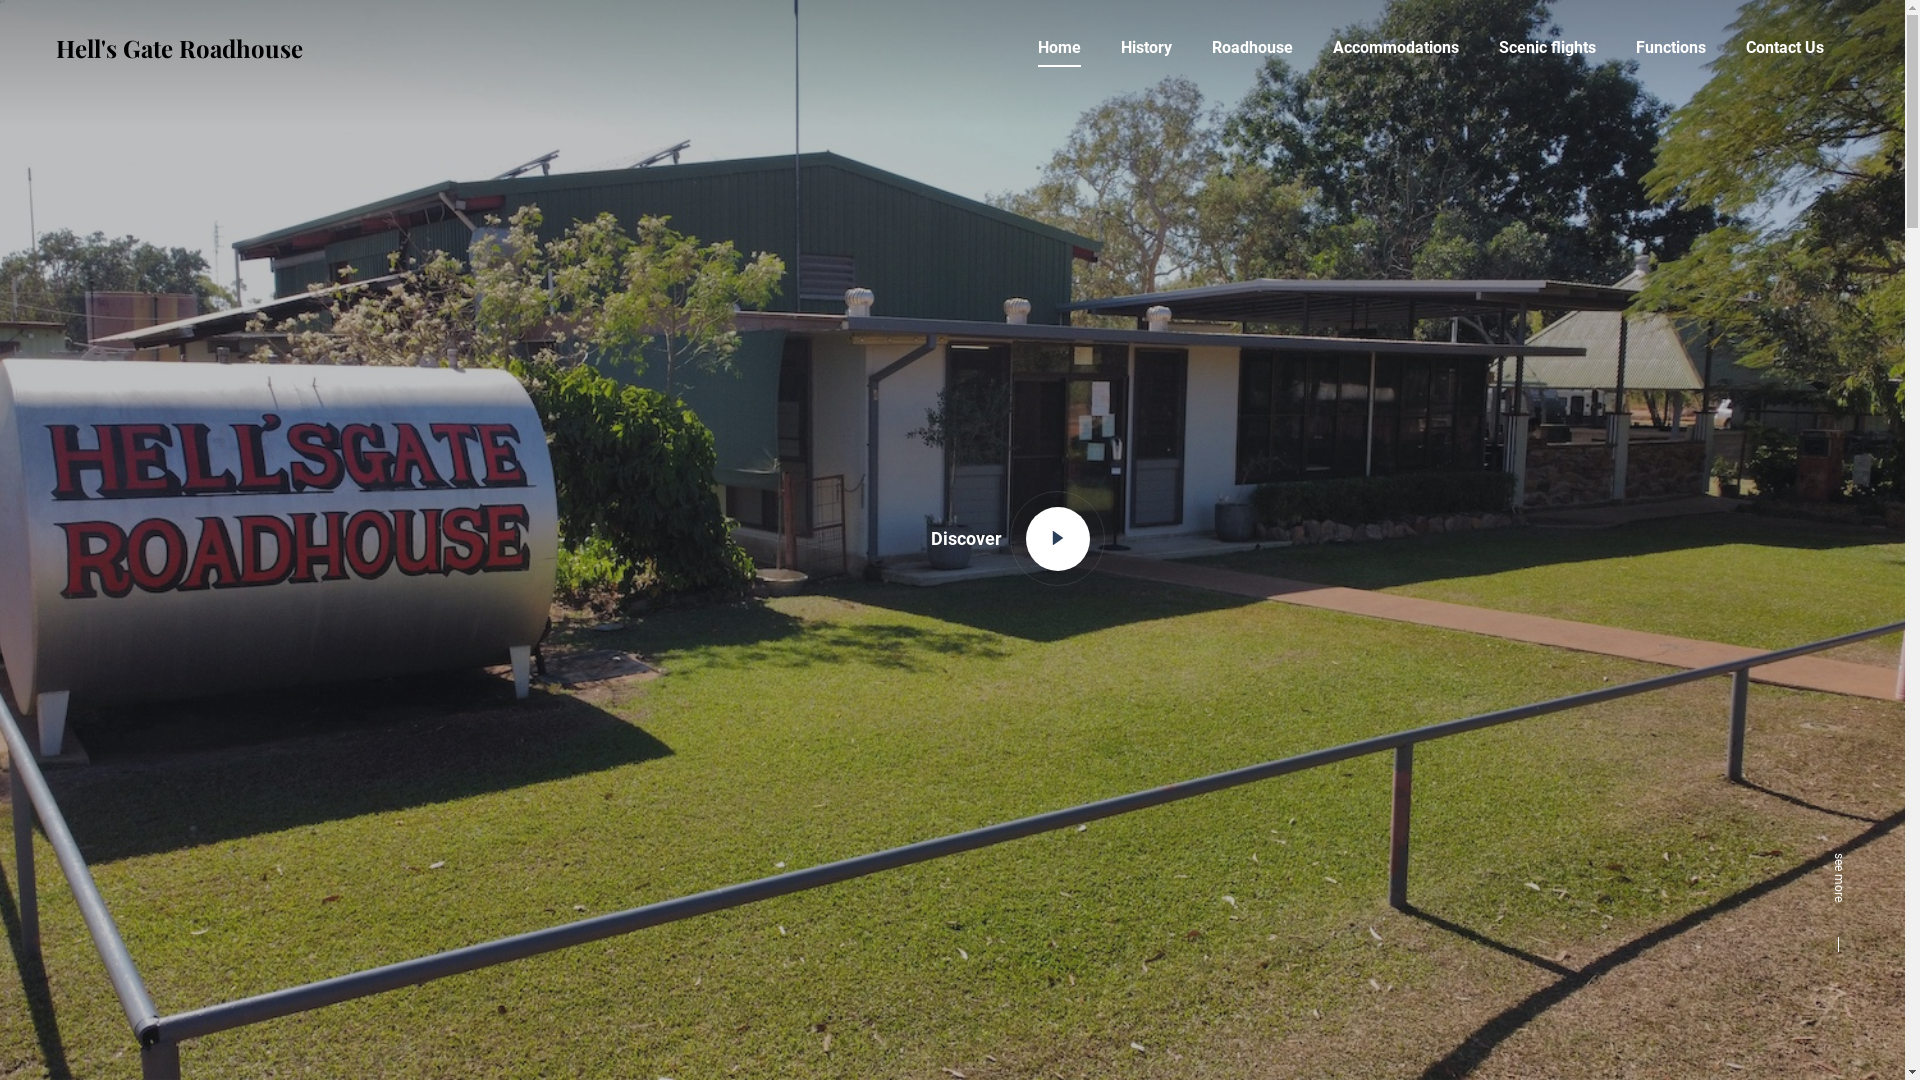 This screenshot has height=1080, width=1920. What do you see at coordinates (1010, 540) in the screenshot?
I see `Discover` at bounding box center [1010, 540].